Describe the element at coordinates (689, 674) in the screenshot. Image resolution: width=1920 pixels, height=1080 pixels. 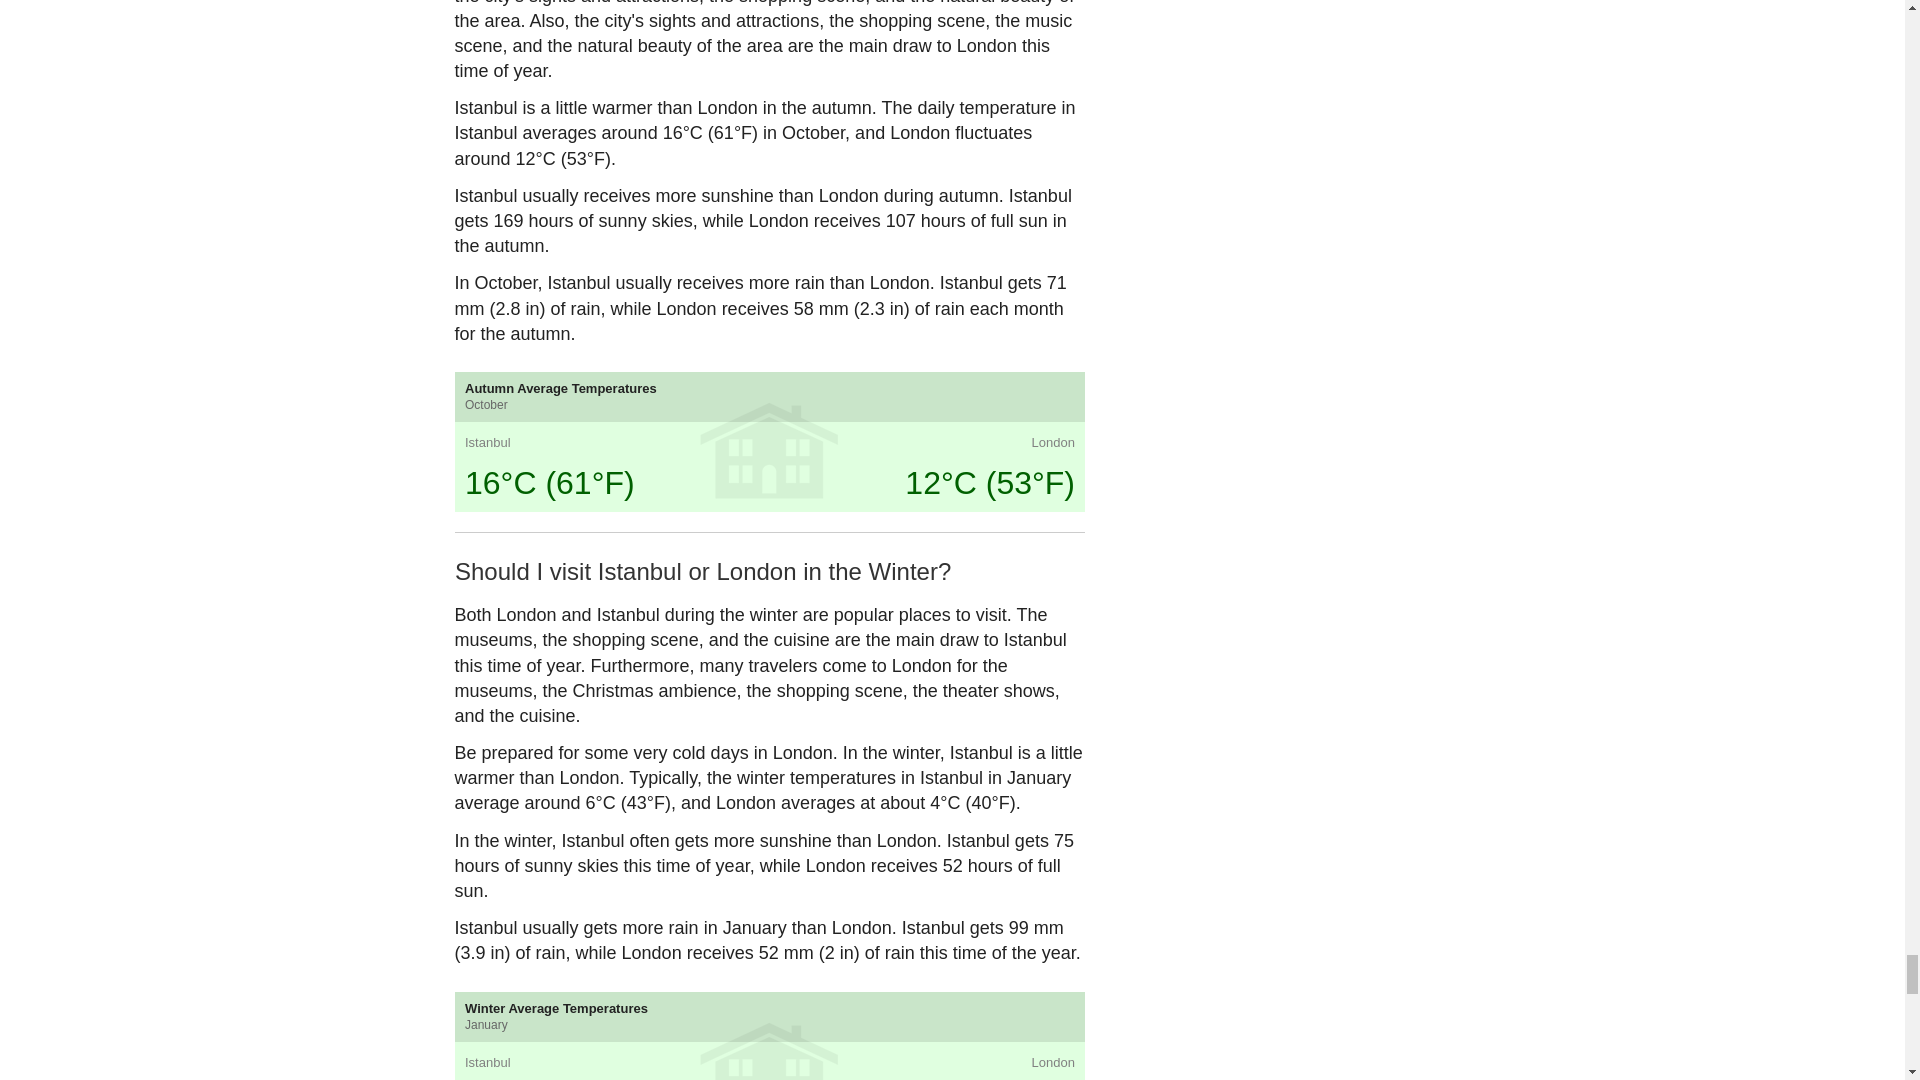
I see `Travel Costs for Antalya` at that location.